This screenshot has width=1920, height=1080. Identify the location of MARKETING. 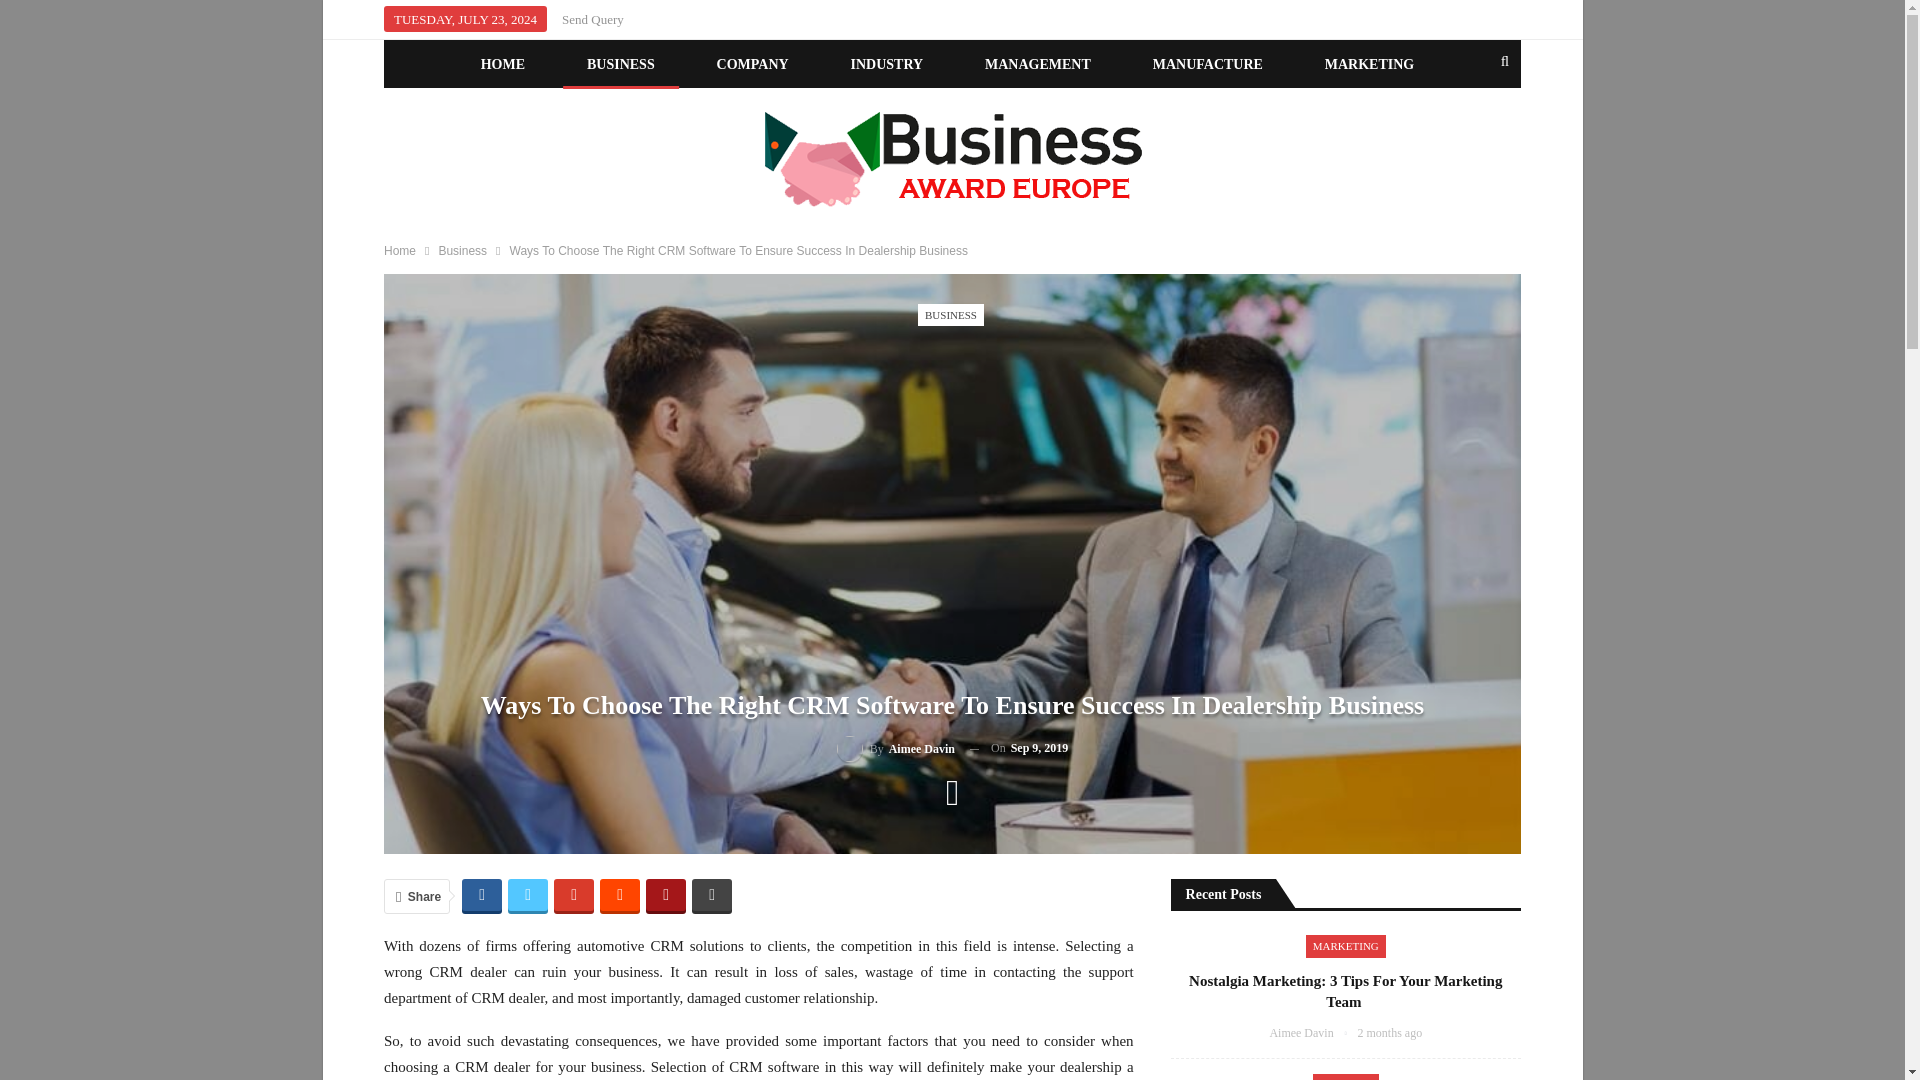
(1370, 64).